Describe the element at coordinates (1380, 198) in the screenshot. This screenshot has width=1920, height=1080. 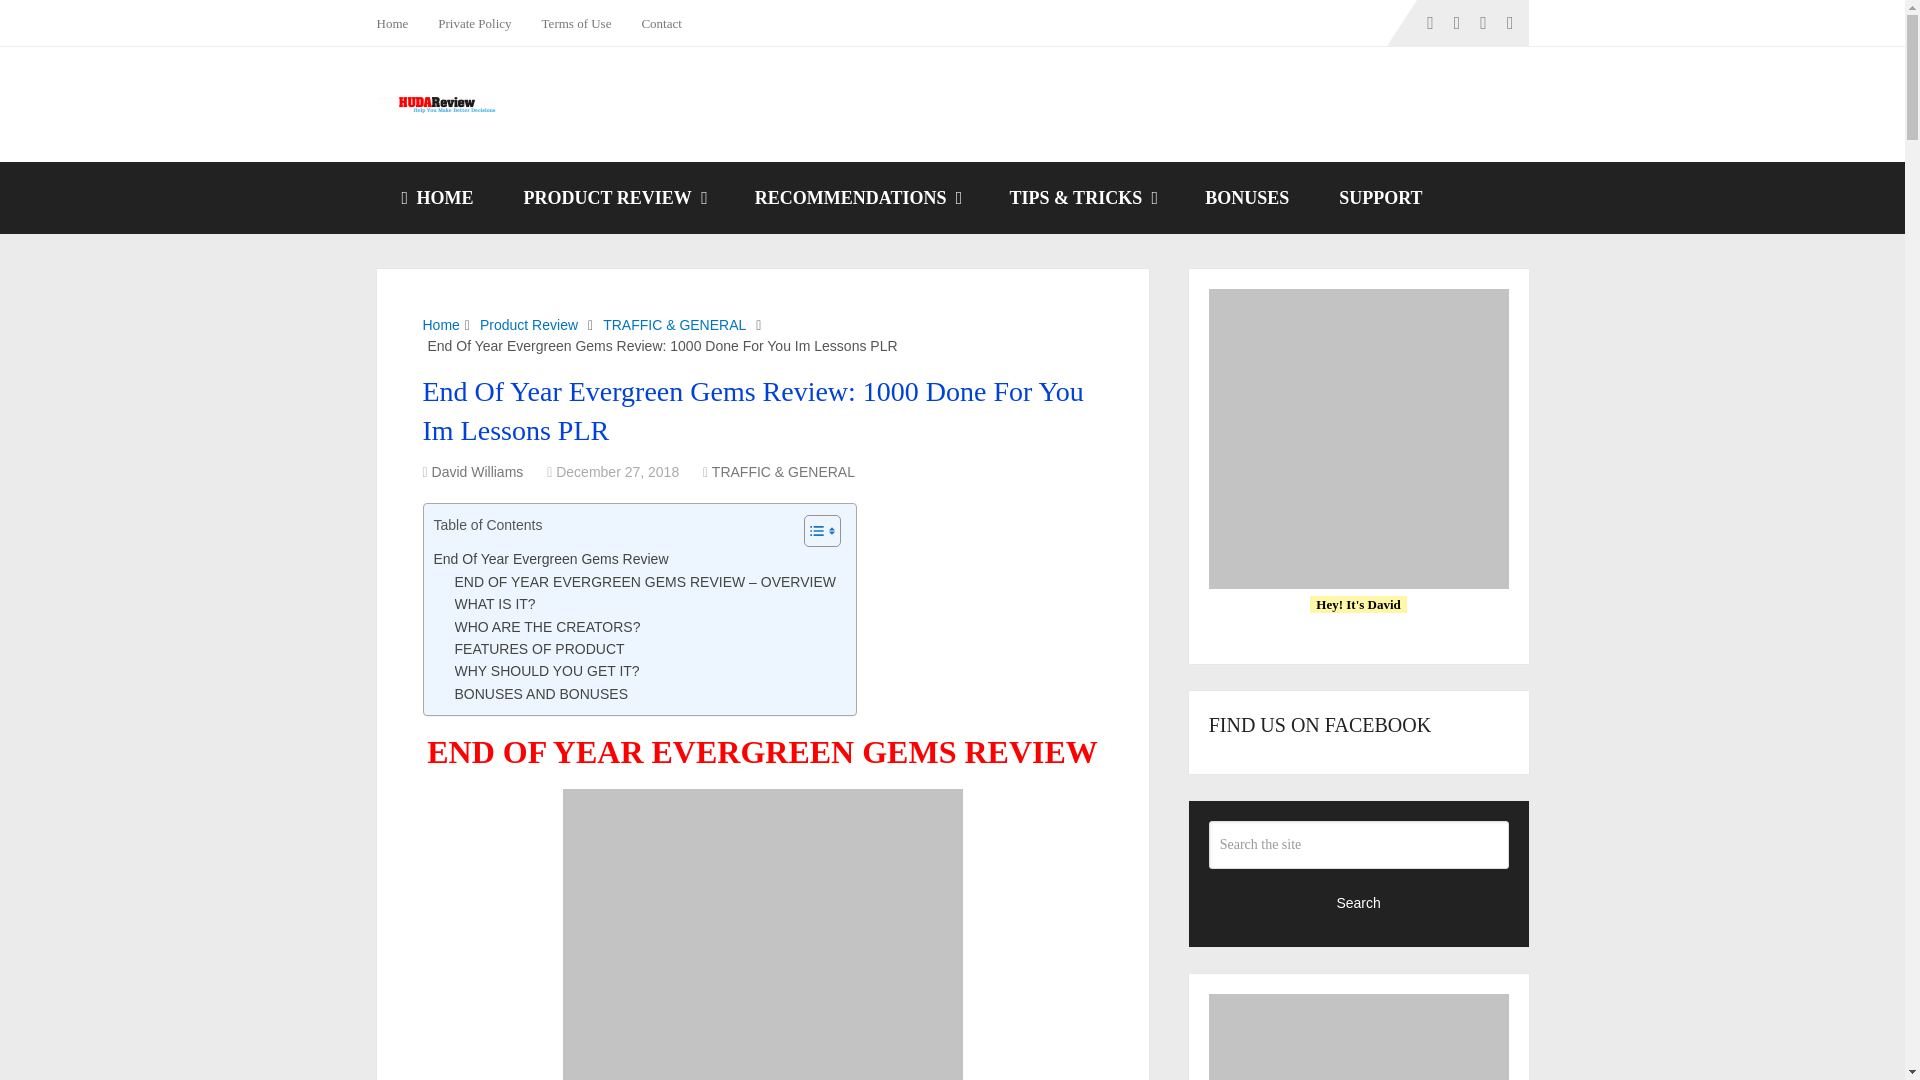
I see `SUPPORT` at that location.